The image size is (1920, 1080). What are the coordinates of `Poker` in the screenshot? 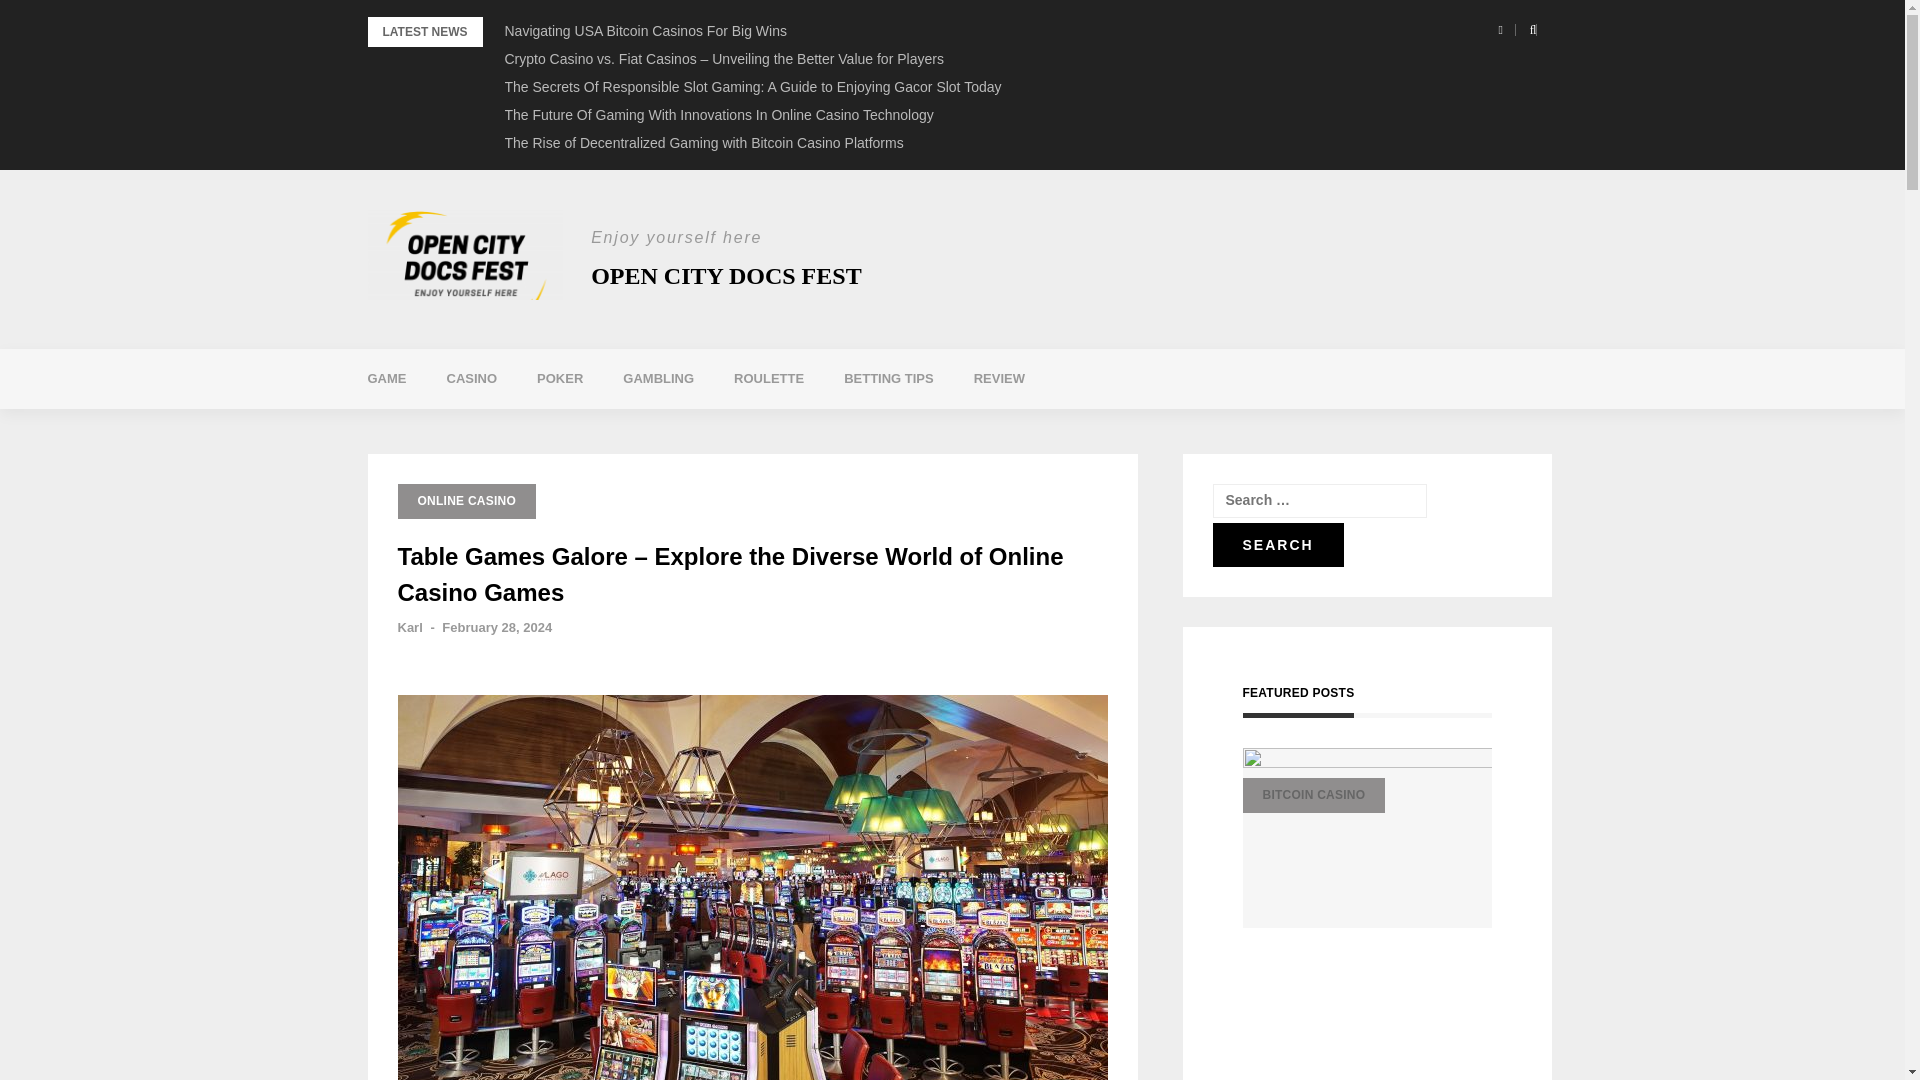 It's located at (559, 378).